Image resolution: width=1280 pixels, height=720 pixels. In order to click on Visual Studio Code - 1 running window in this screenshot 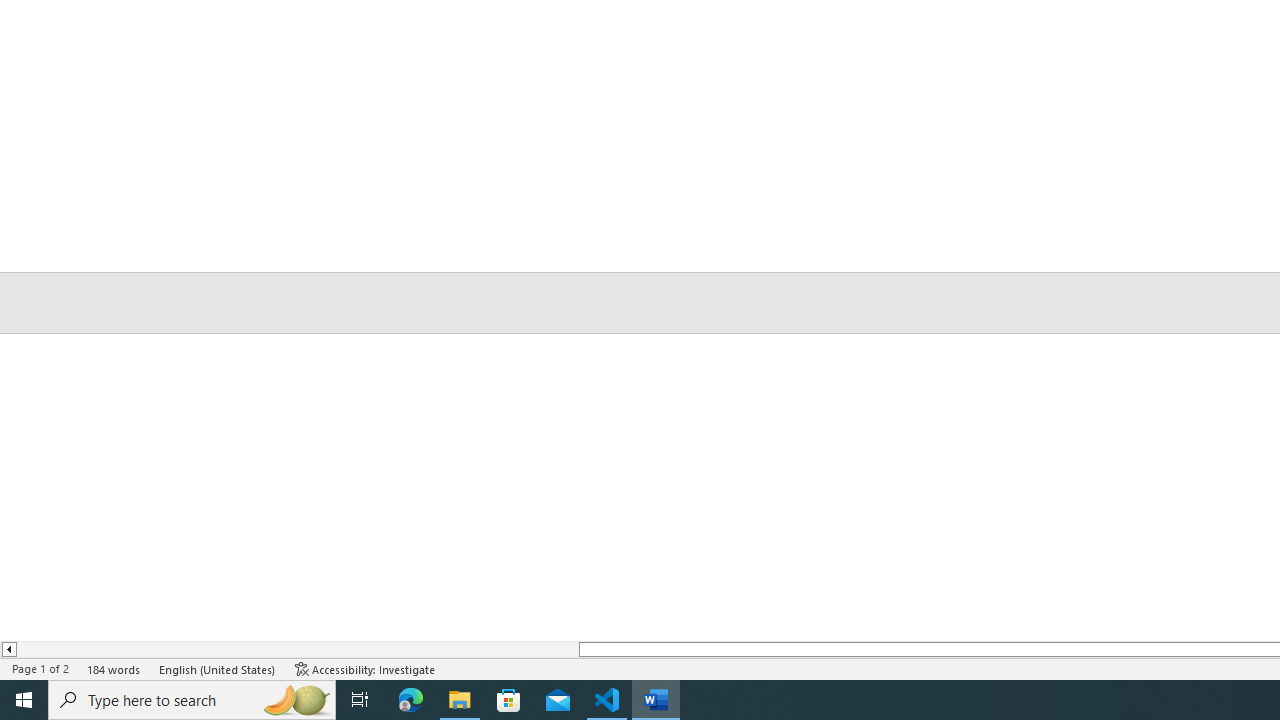, I will do `click(607, 700)`.